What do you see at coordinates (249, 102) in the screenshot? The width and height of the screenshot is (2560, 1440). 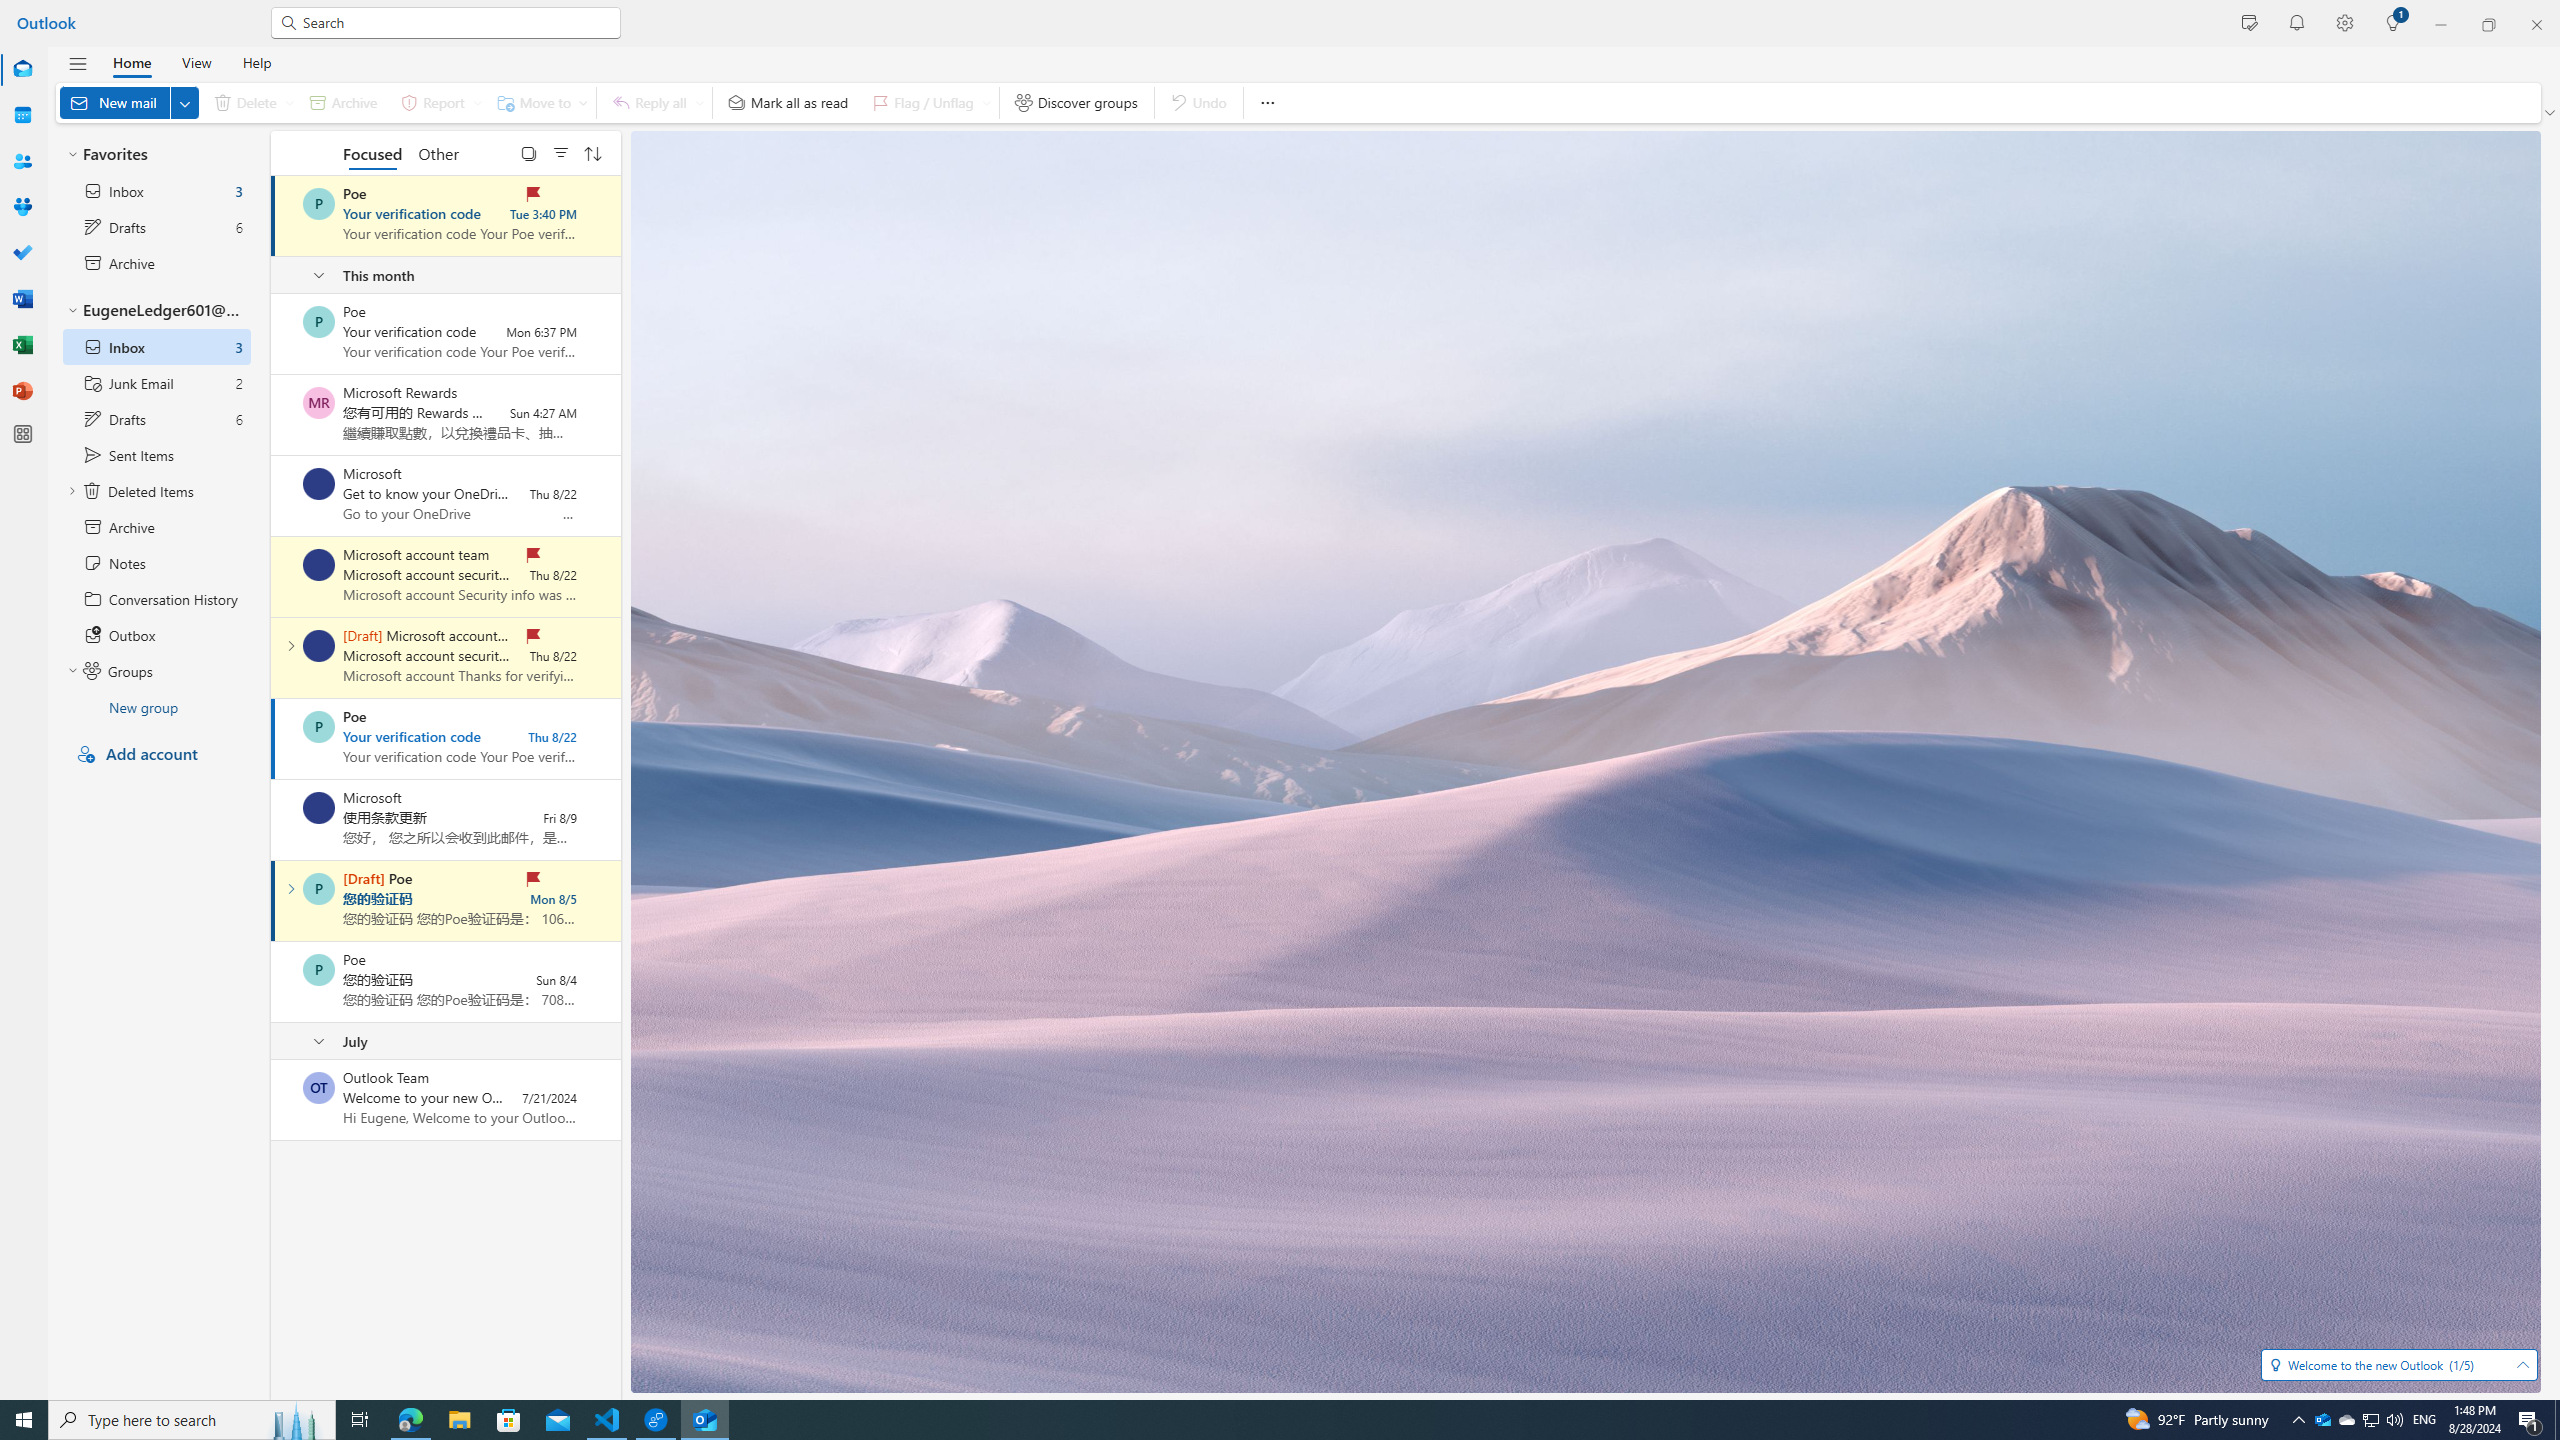 I see `Delete` at bounding box center [249, 102].